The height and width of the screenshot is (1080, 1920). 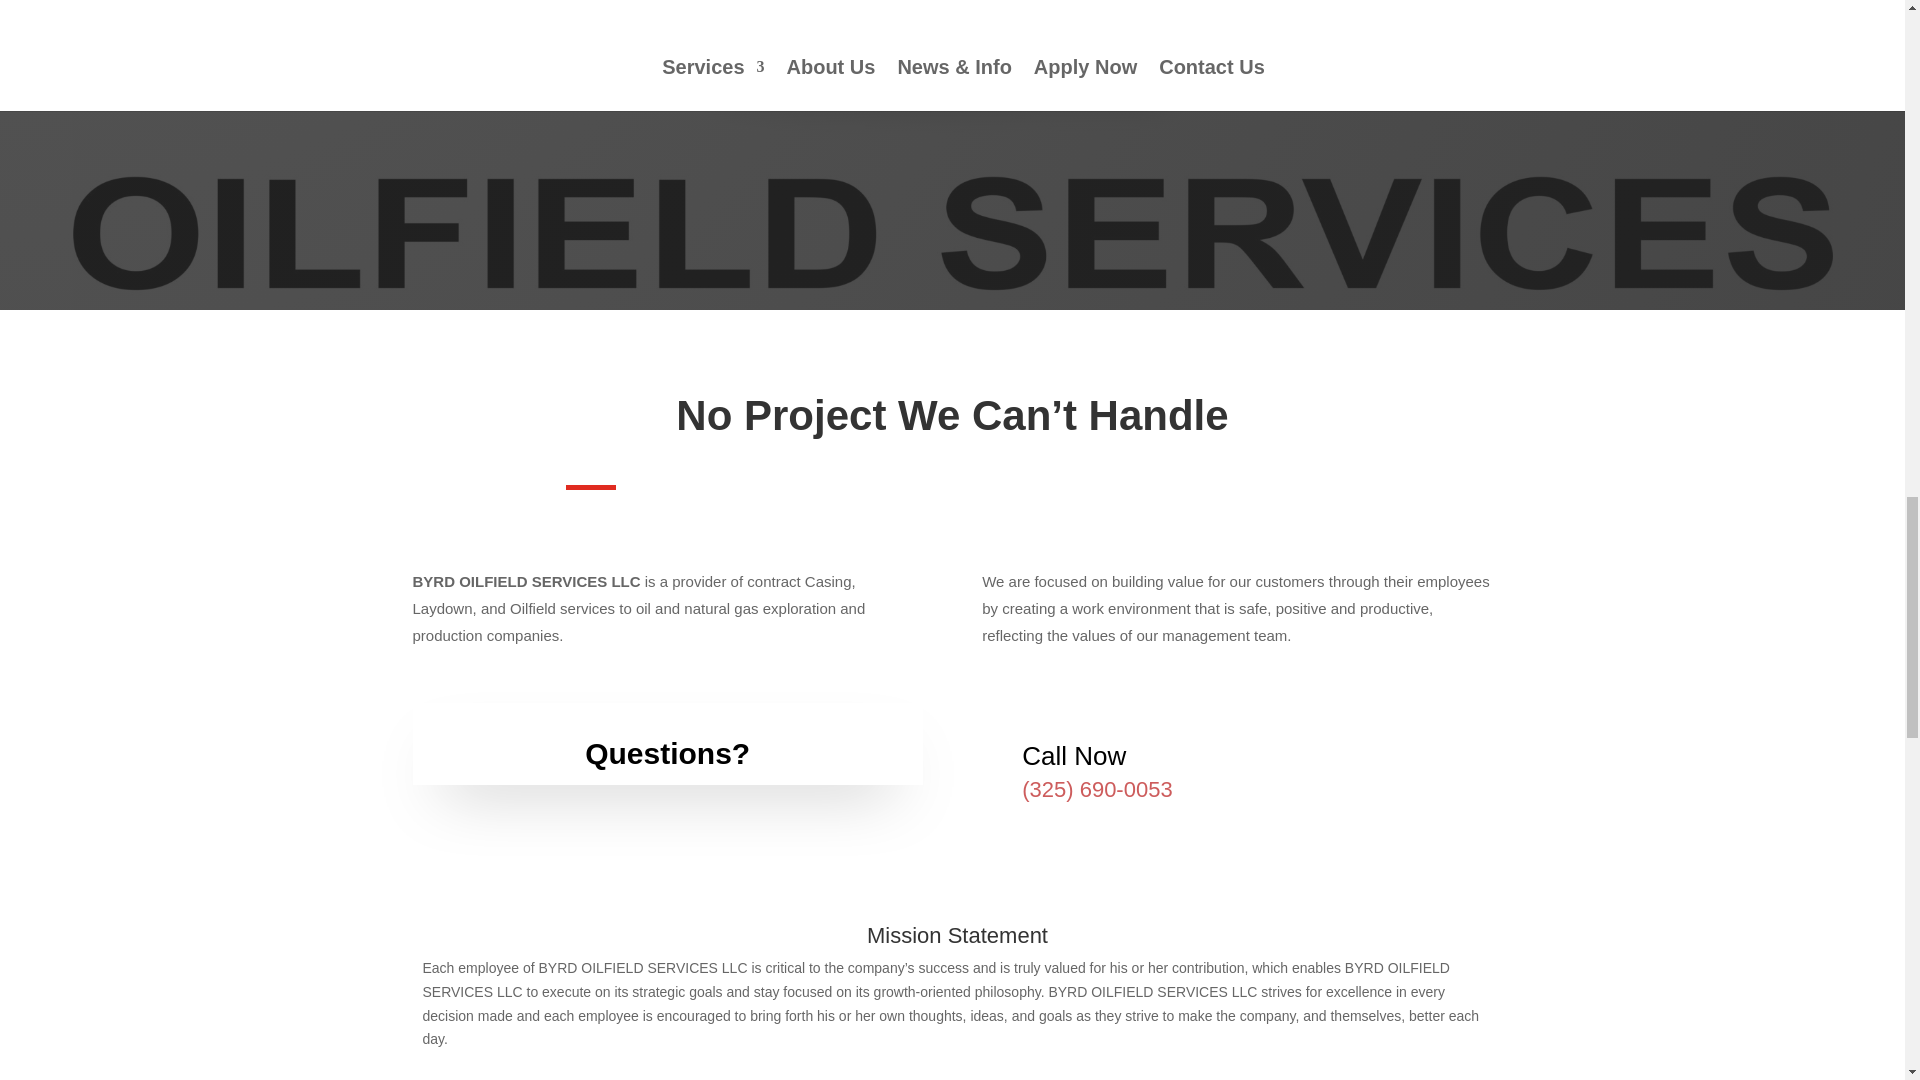 What do you see at coordinates (952, 62) in the screenshot?
I see `JOB APPLICATION` at bounding box center [952, 62].